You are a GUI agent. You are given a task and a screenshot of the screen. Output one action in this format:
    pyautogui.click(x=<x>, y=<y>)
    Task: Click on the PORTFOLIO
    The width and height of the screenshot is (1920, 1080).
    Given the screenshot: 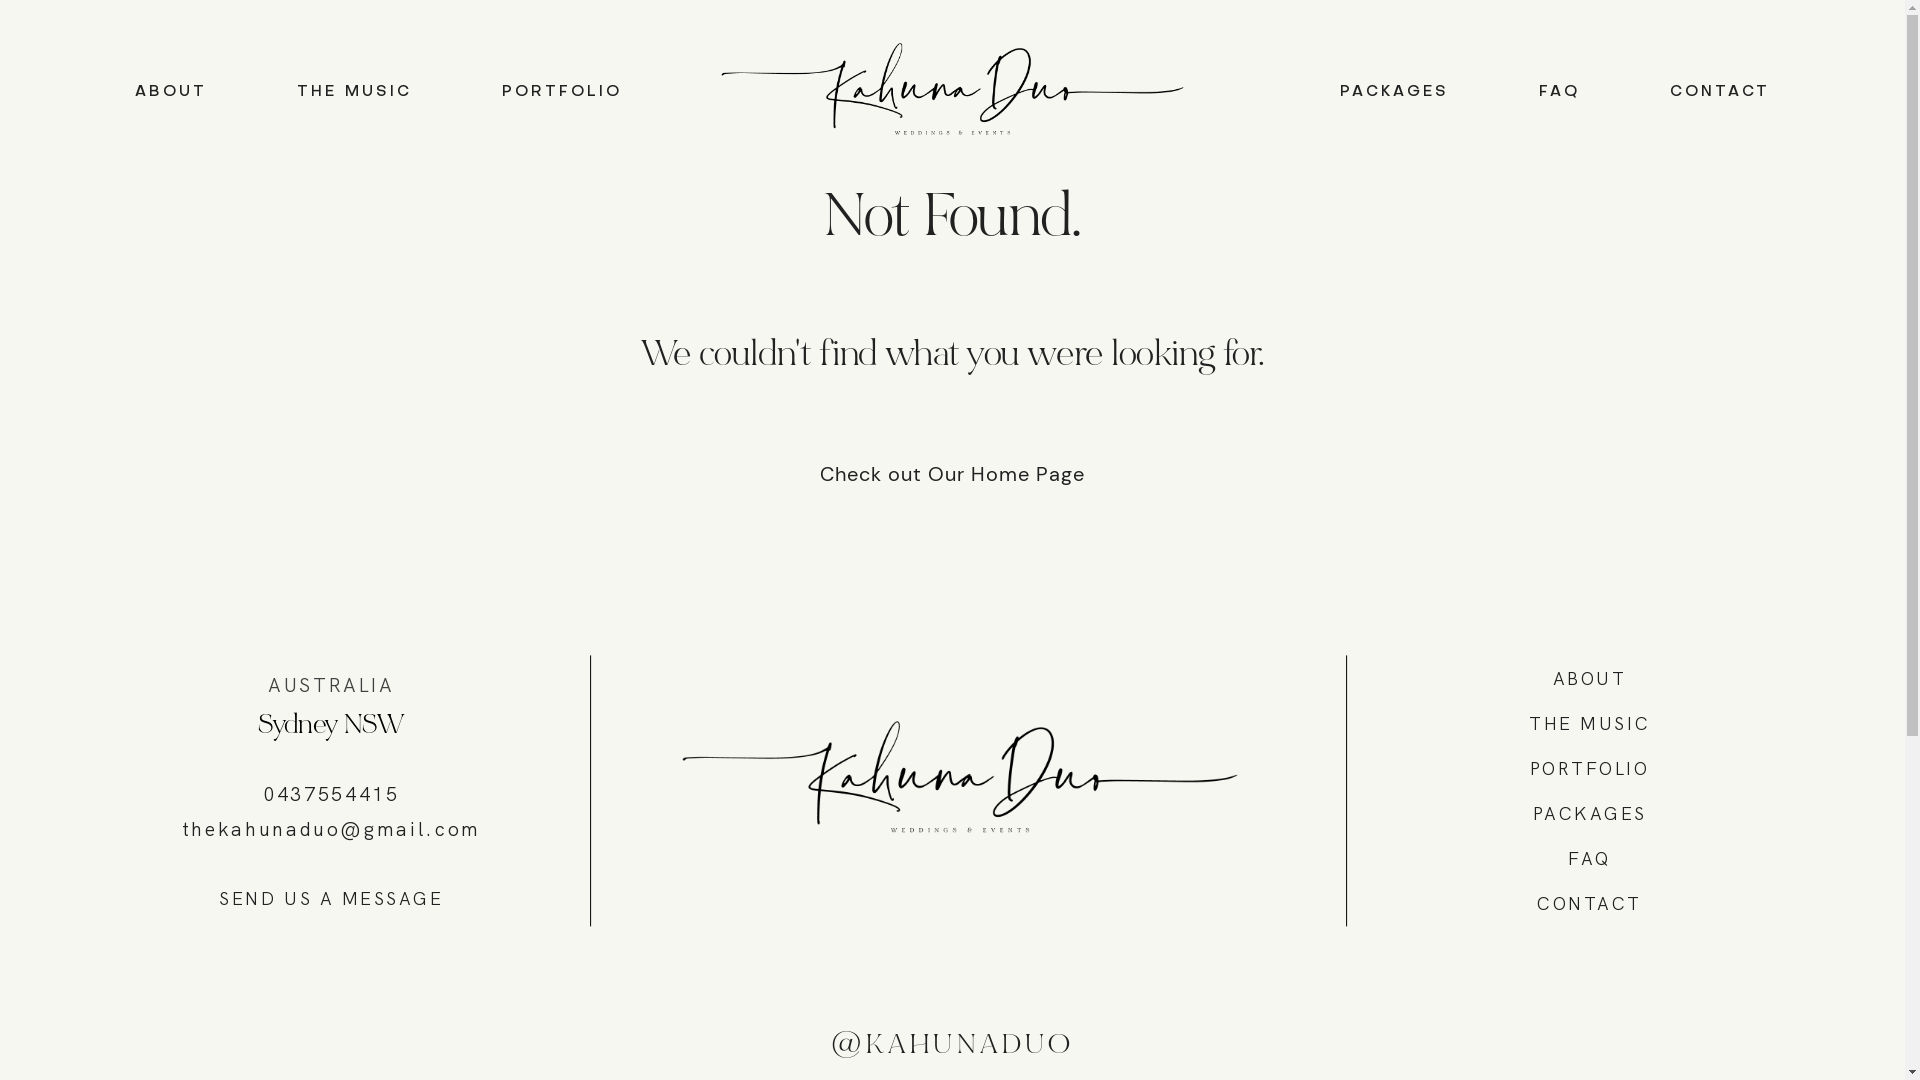 What is the action you would take?
    pyautogui.click(x=1590, y=768)
    